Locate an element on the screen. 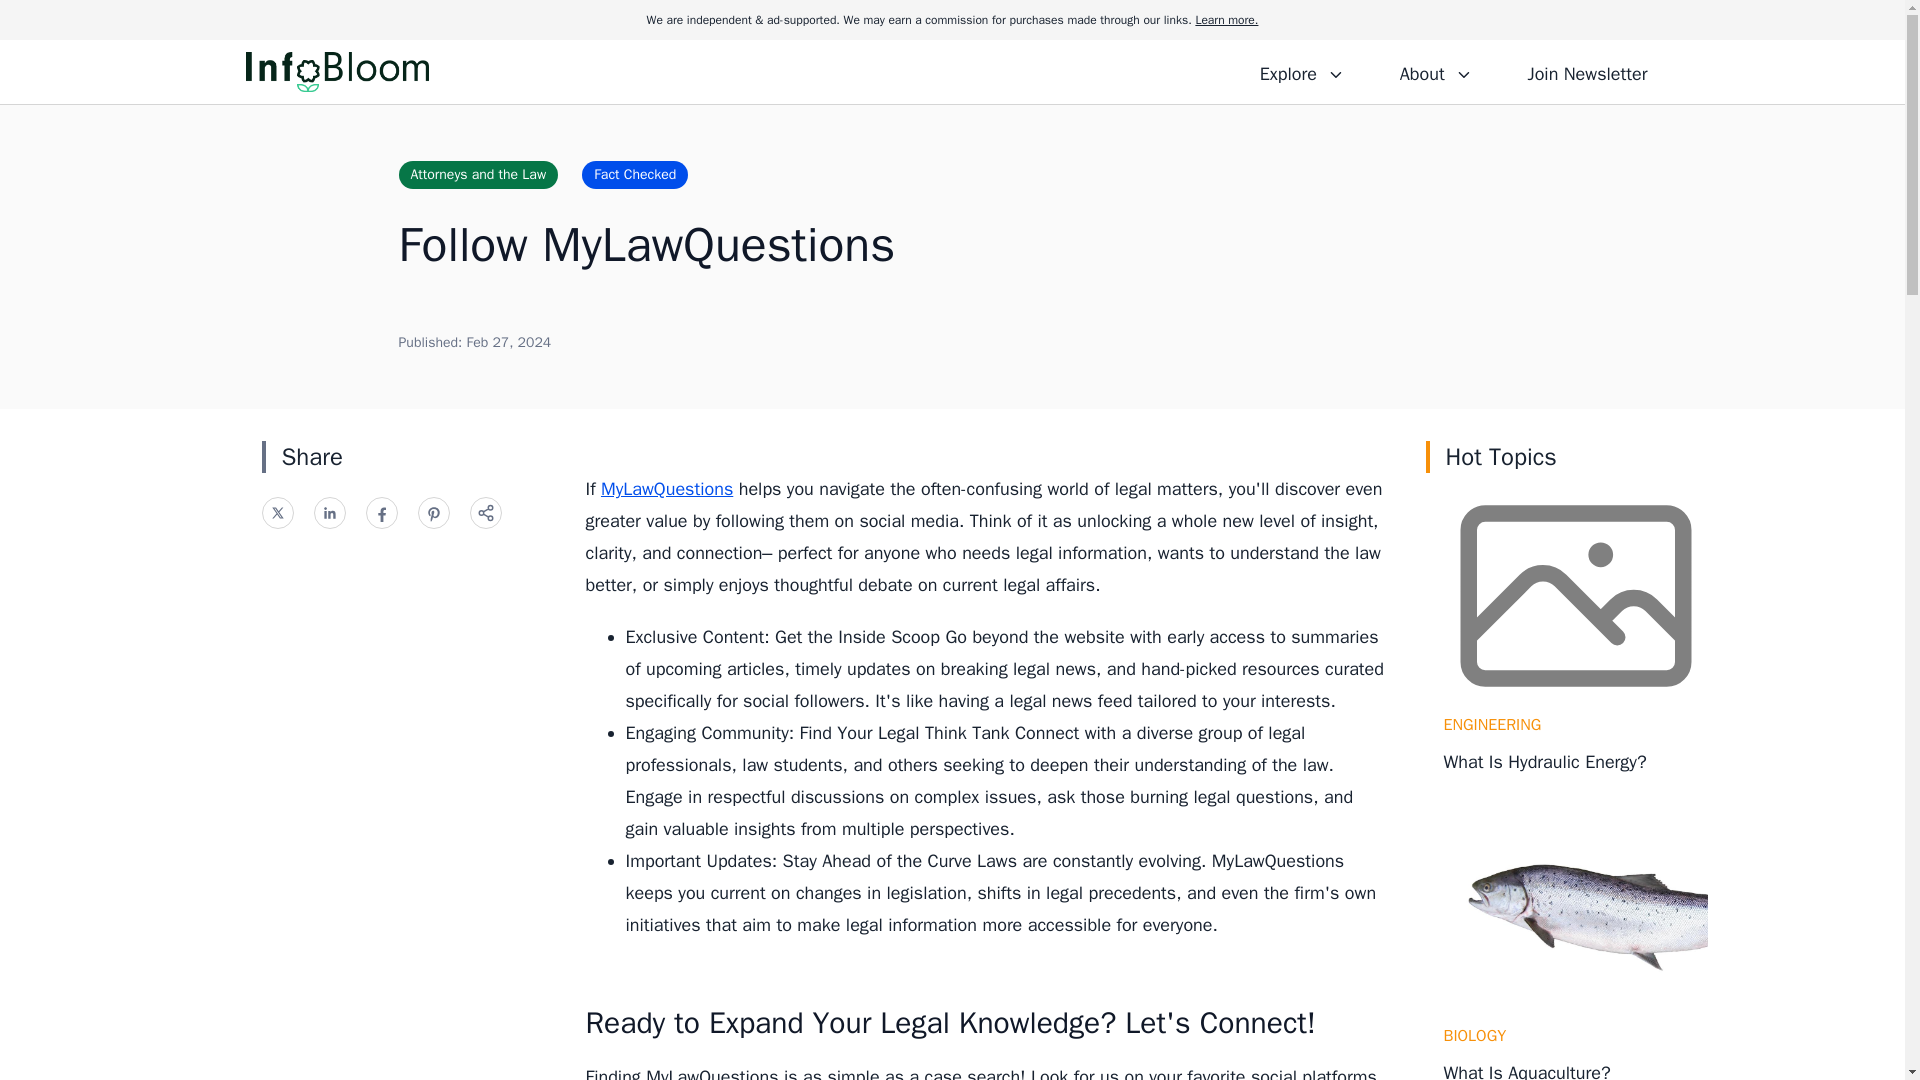 The image size is (1920, 1080). Join Newsletter is located at coordinates (1586, 71).